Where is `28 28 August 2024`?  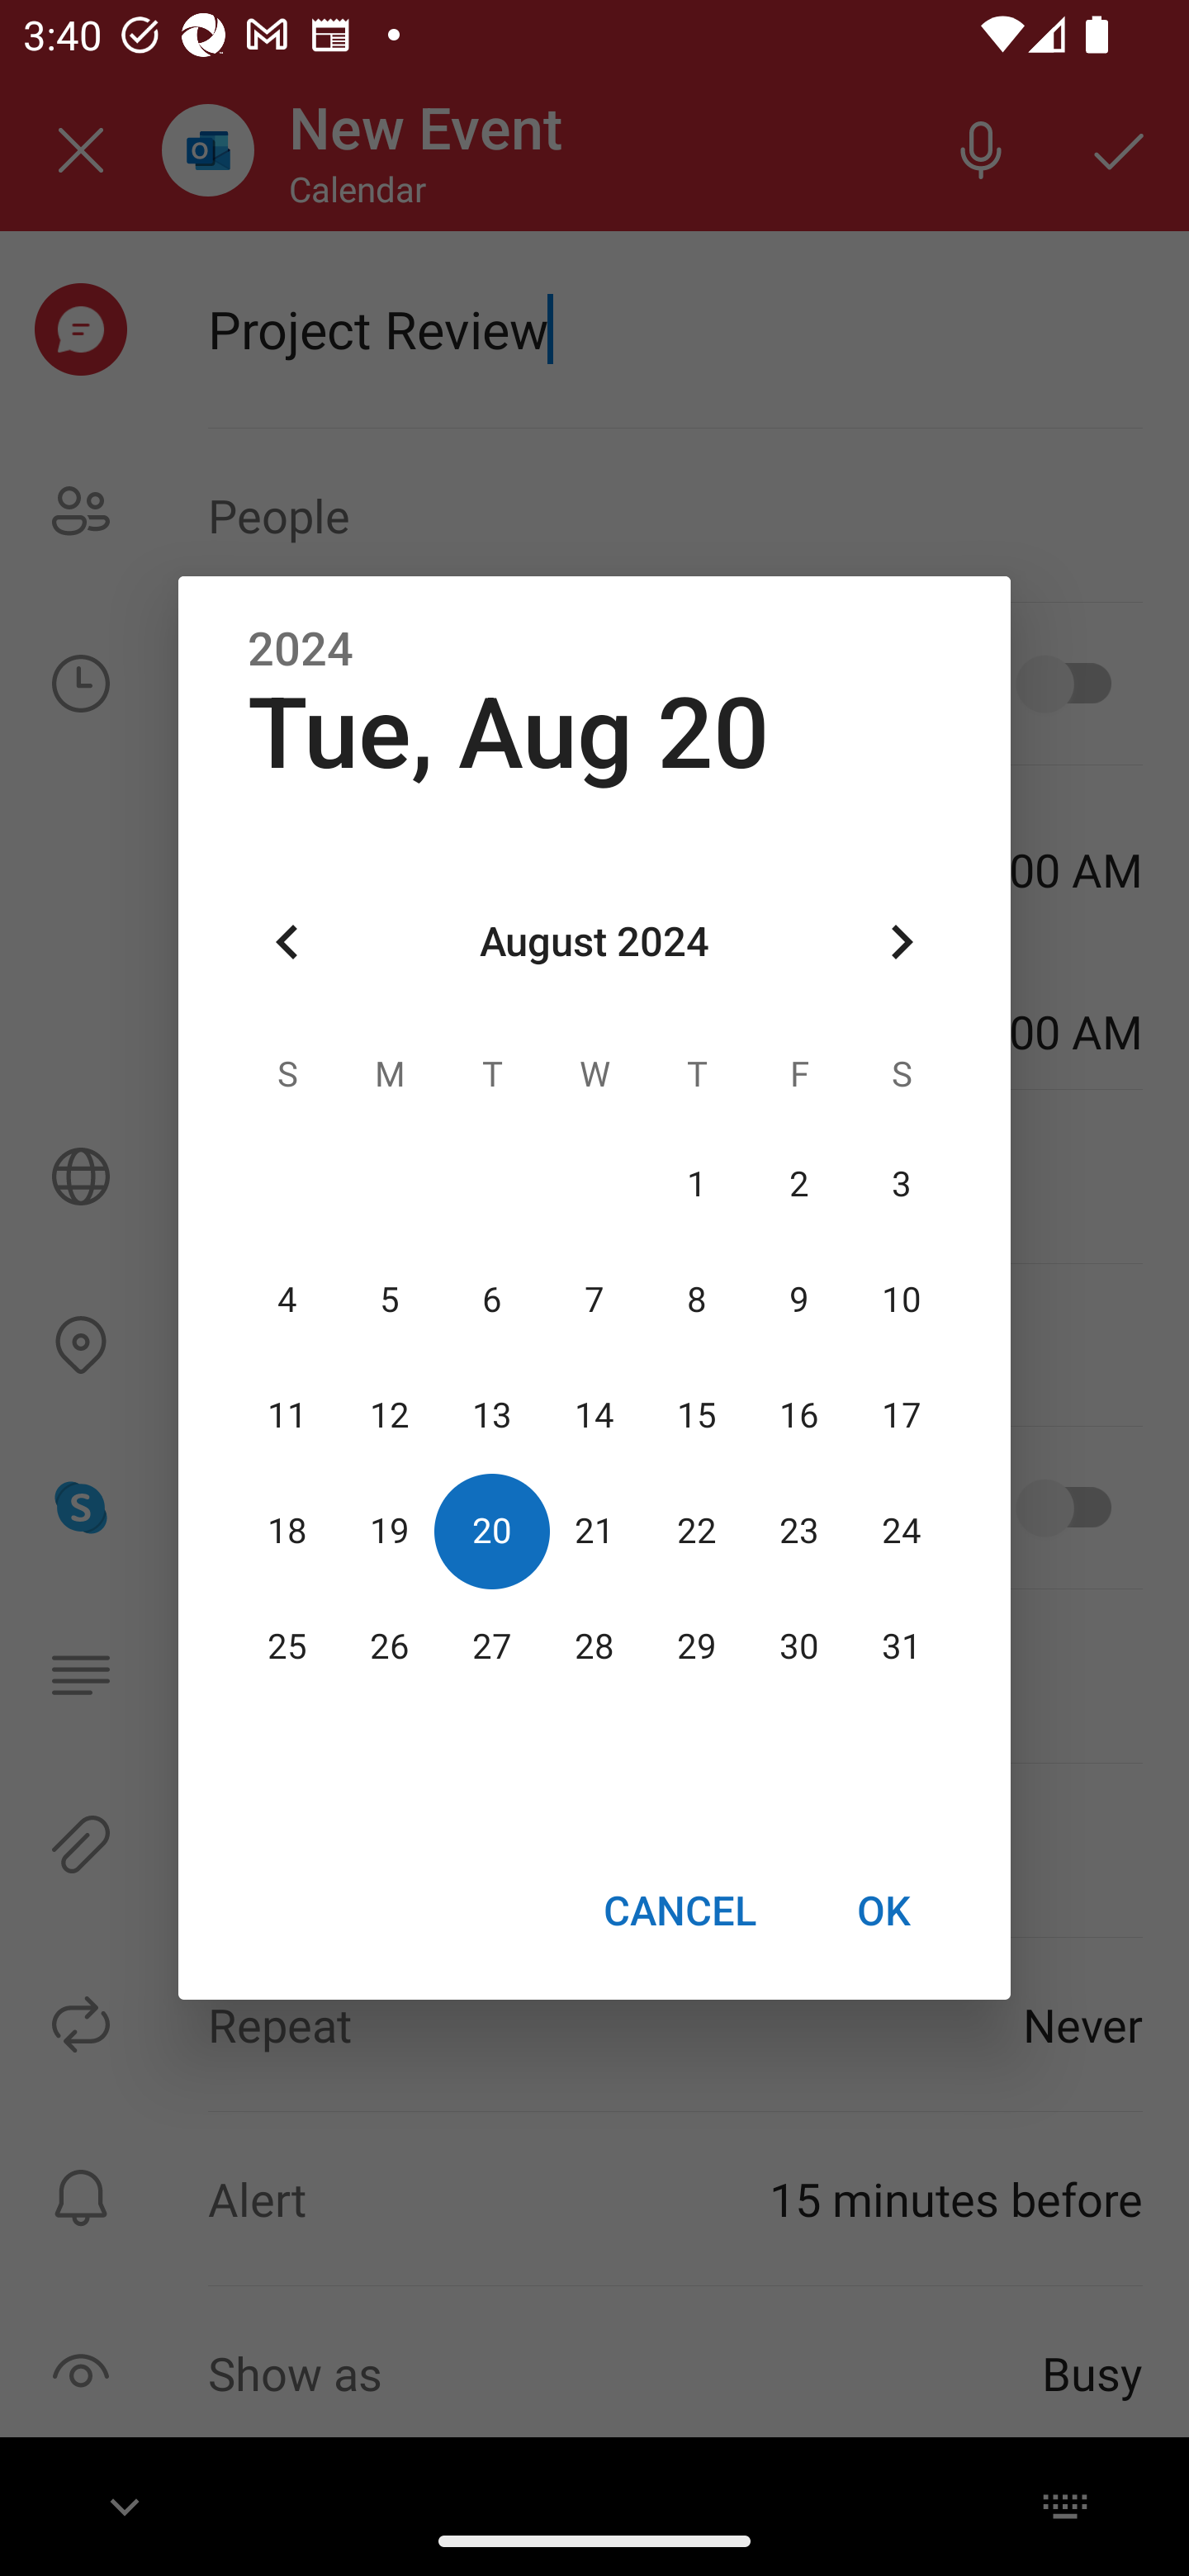
28 28 August 2024 is located at coordinates (594, 1647).